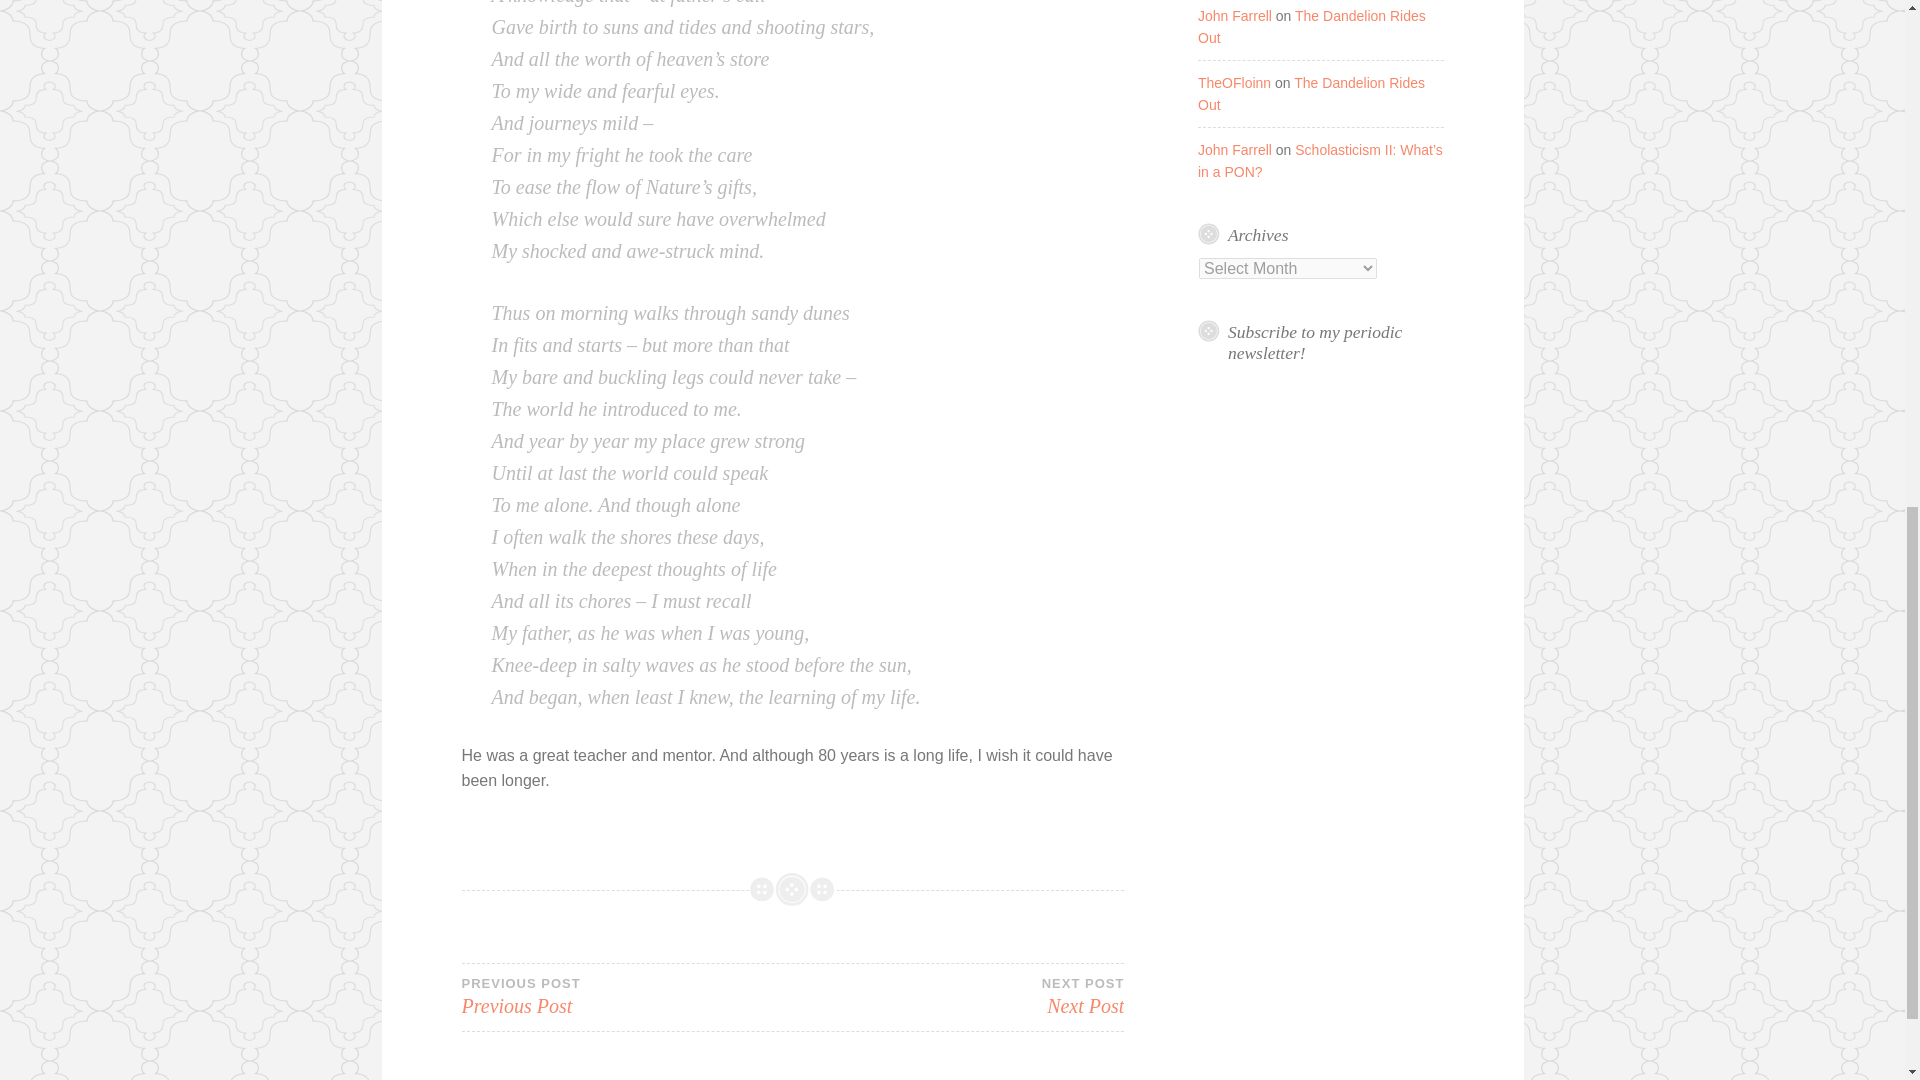  Describe the element at coordinates (1234, 82) in the screenshot. I see `TheOFloinn` at that location.